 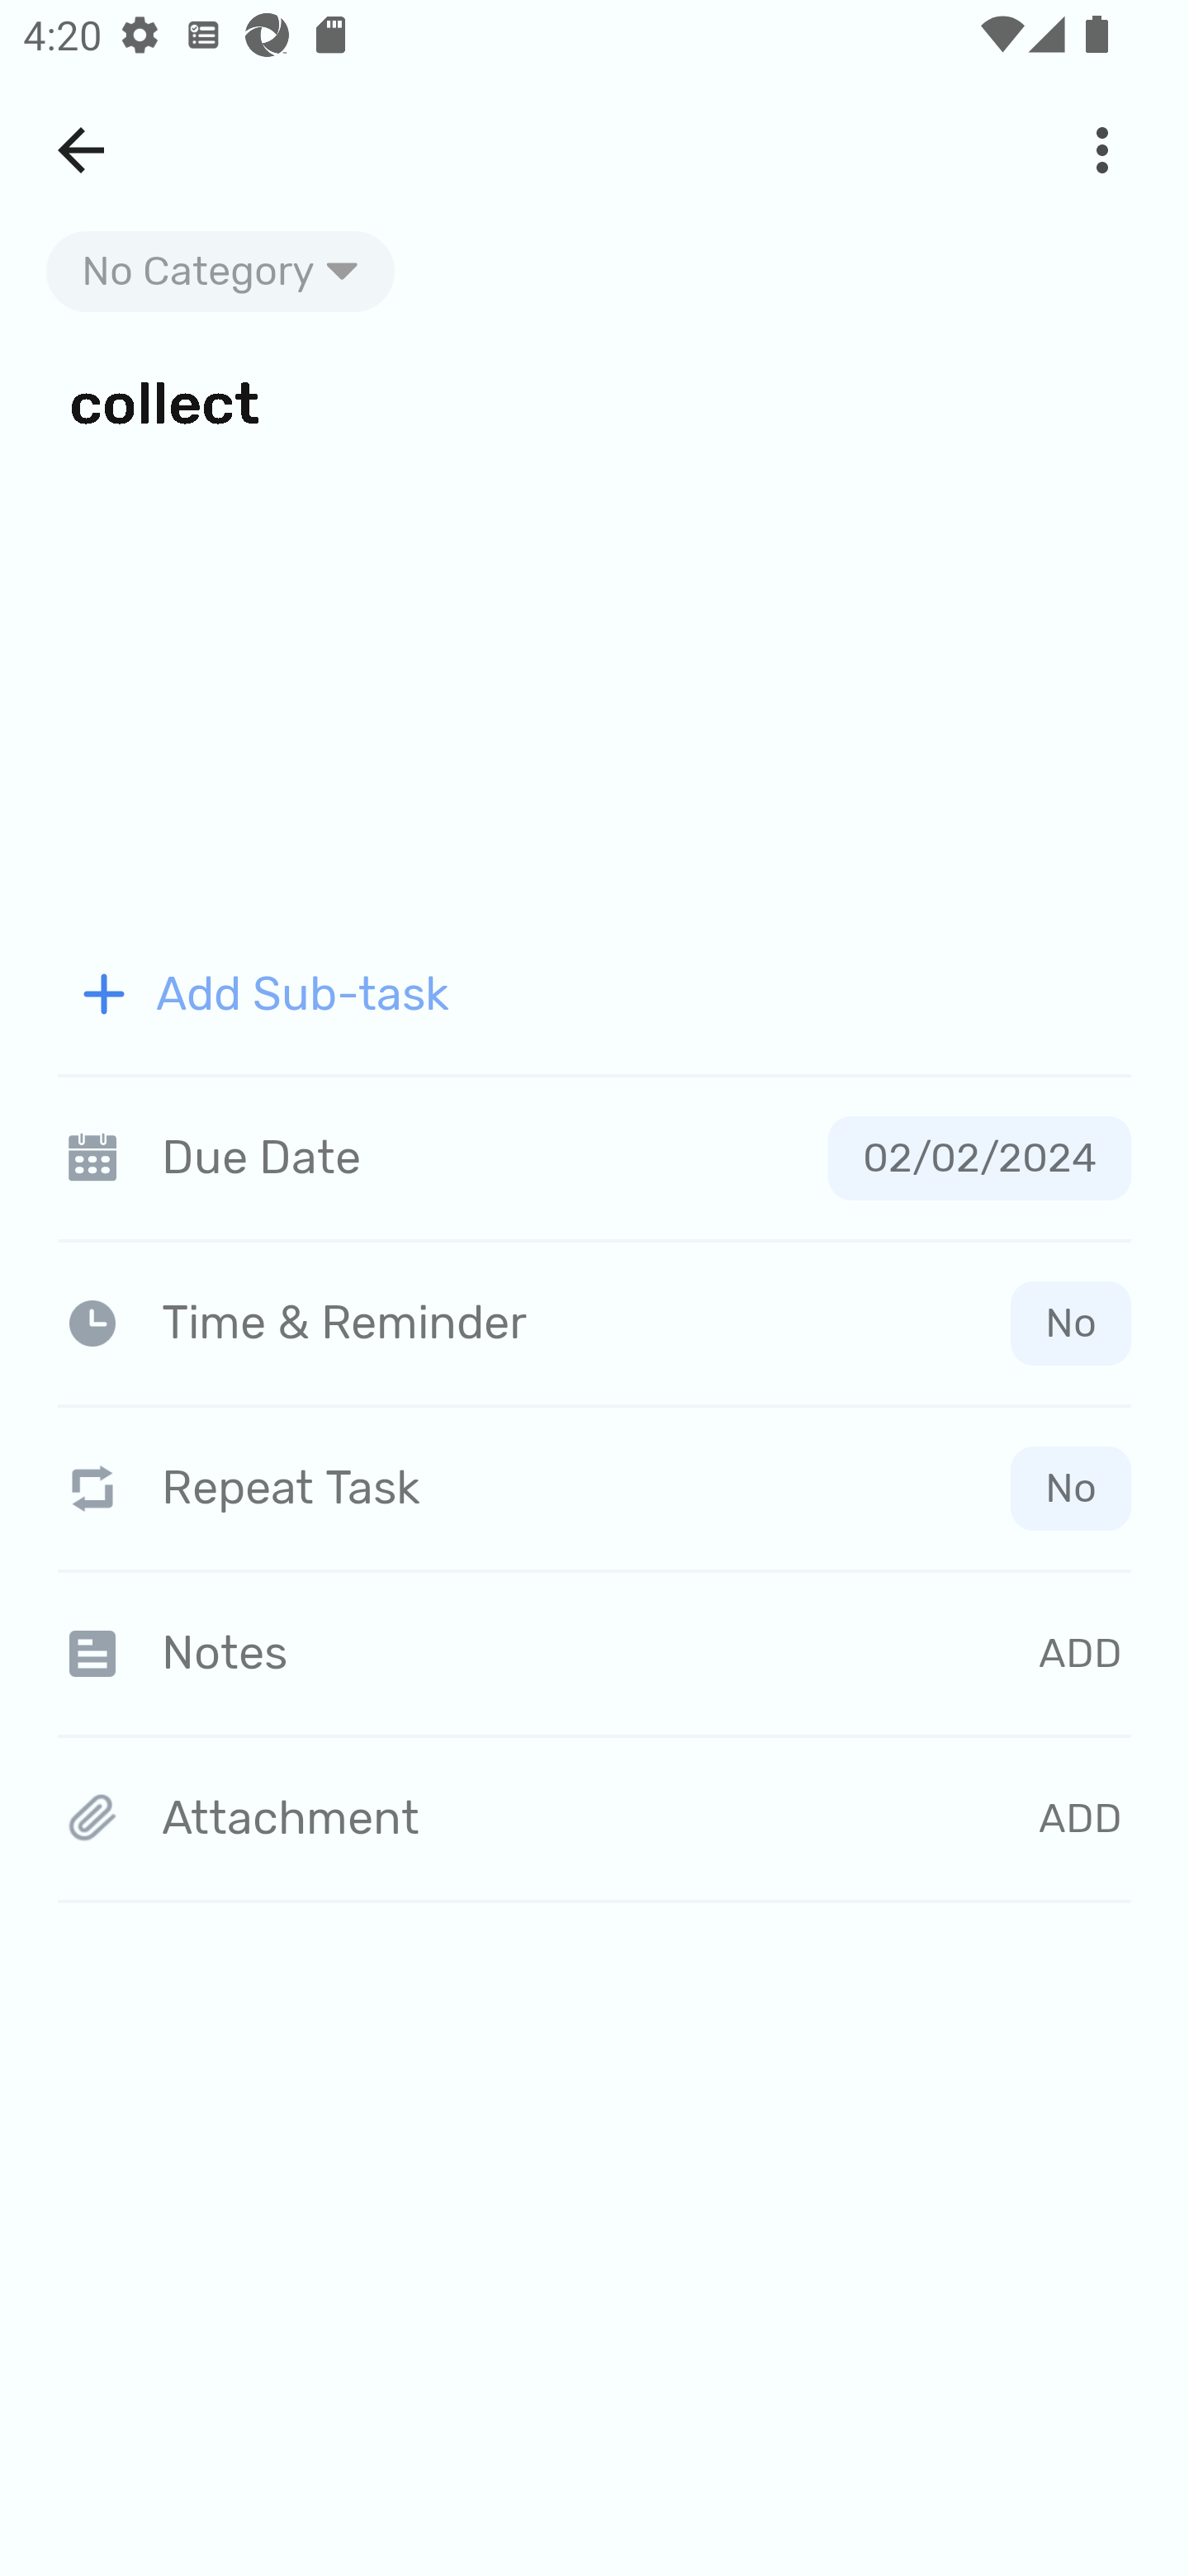 What do you see at coordinates (594, 994) in the screenshot?
I see `Add Sub-task` at bounding box center [594, 994].